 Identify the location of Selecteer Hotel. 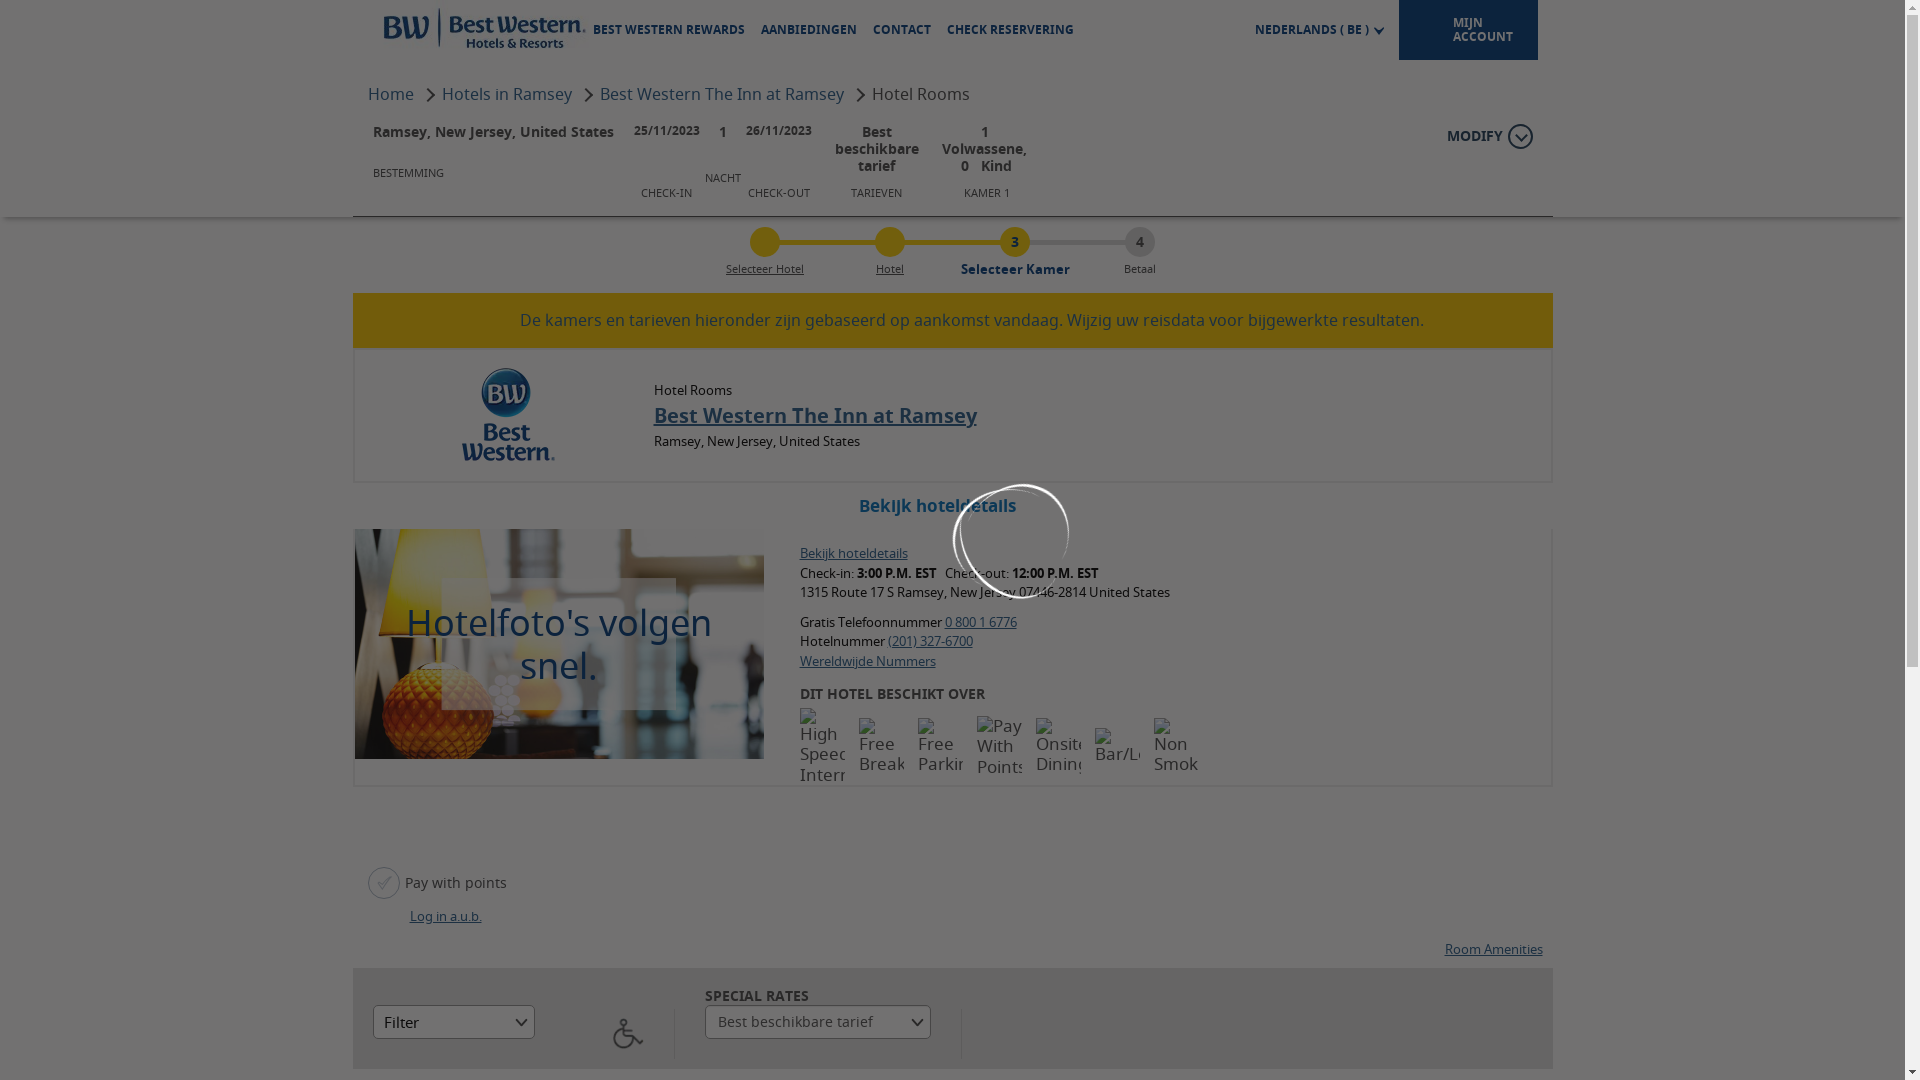
(765, 268).